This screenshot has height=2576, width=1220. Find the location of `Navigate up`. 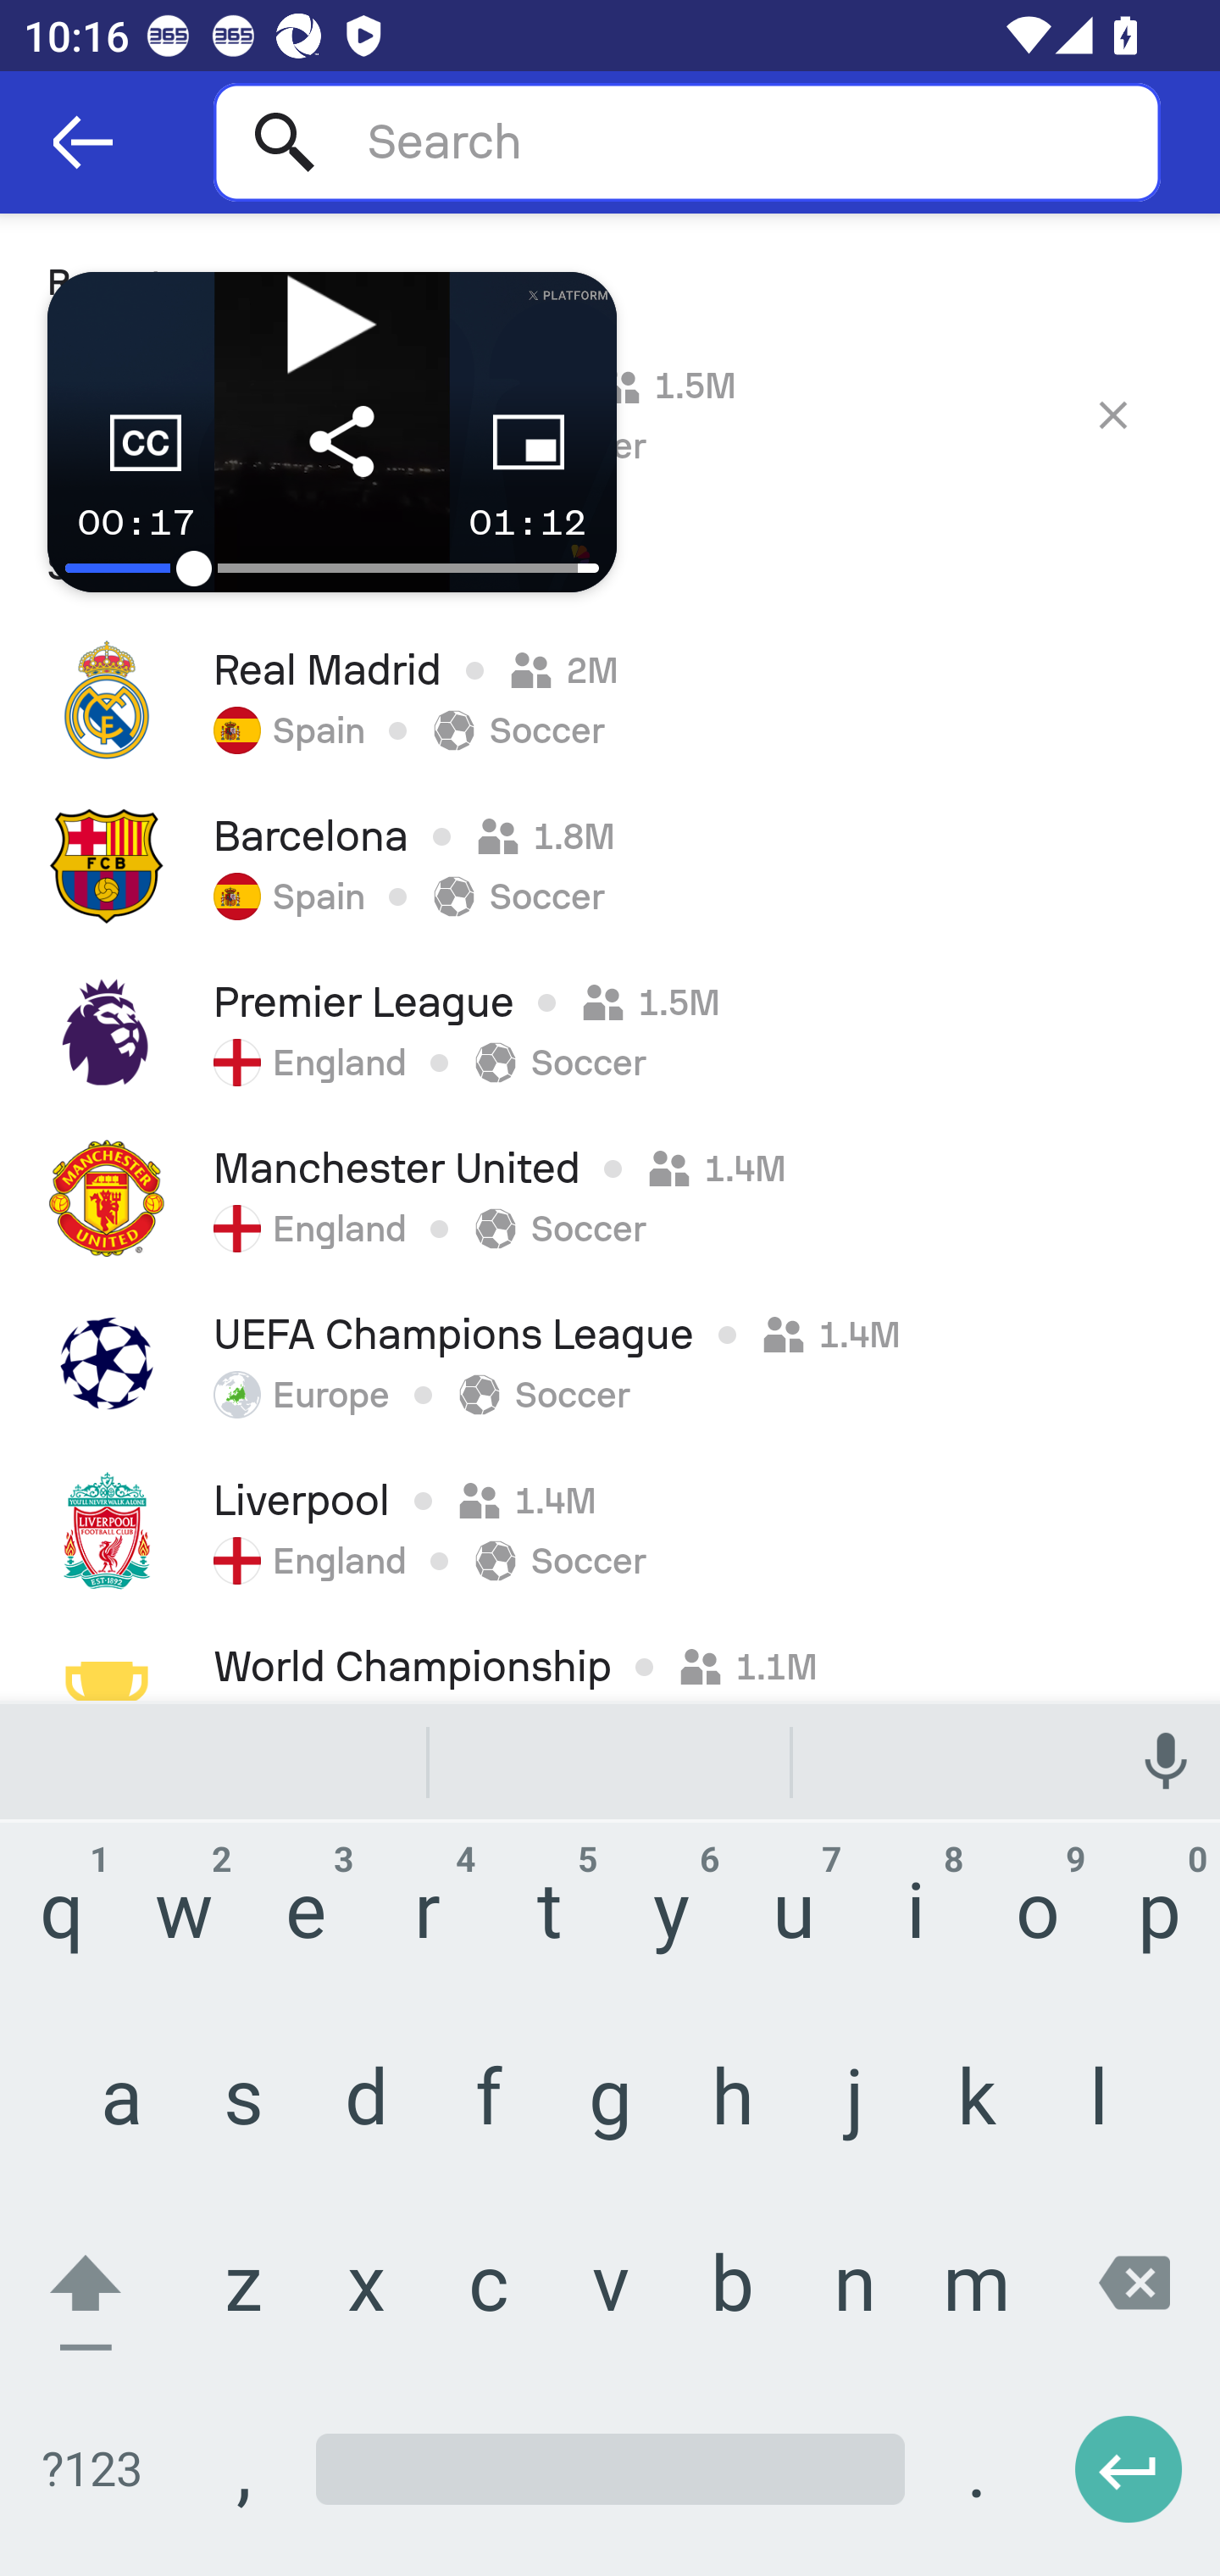

Navigate up is located at coordinates (83, 142).